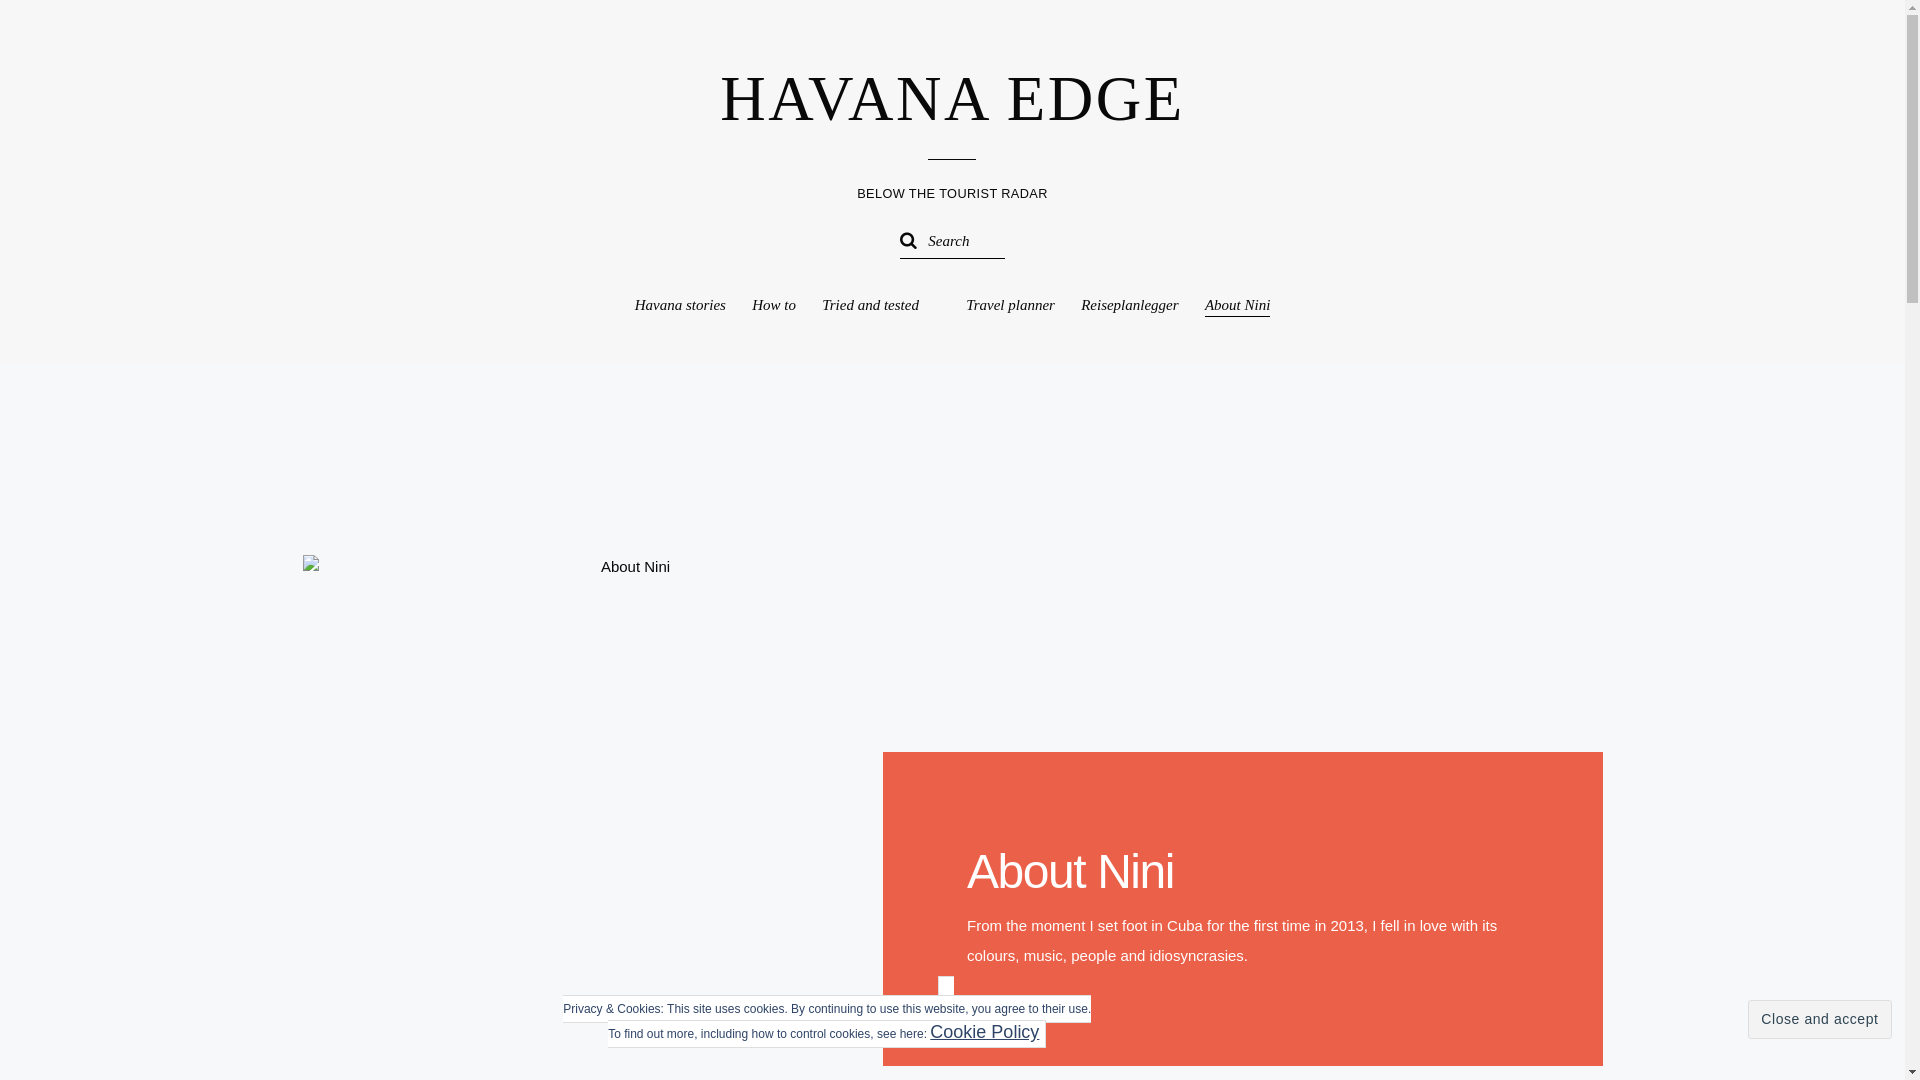 Image resolution: width=1920 pixels, height=1080 pixels. I want to click on Cookie Policy, so click(984, 1032).